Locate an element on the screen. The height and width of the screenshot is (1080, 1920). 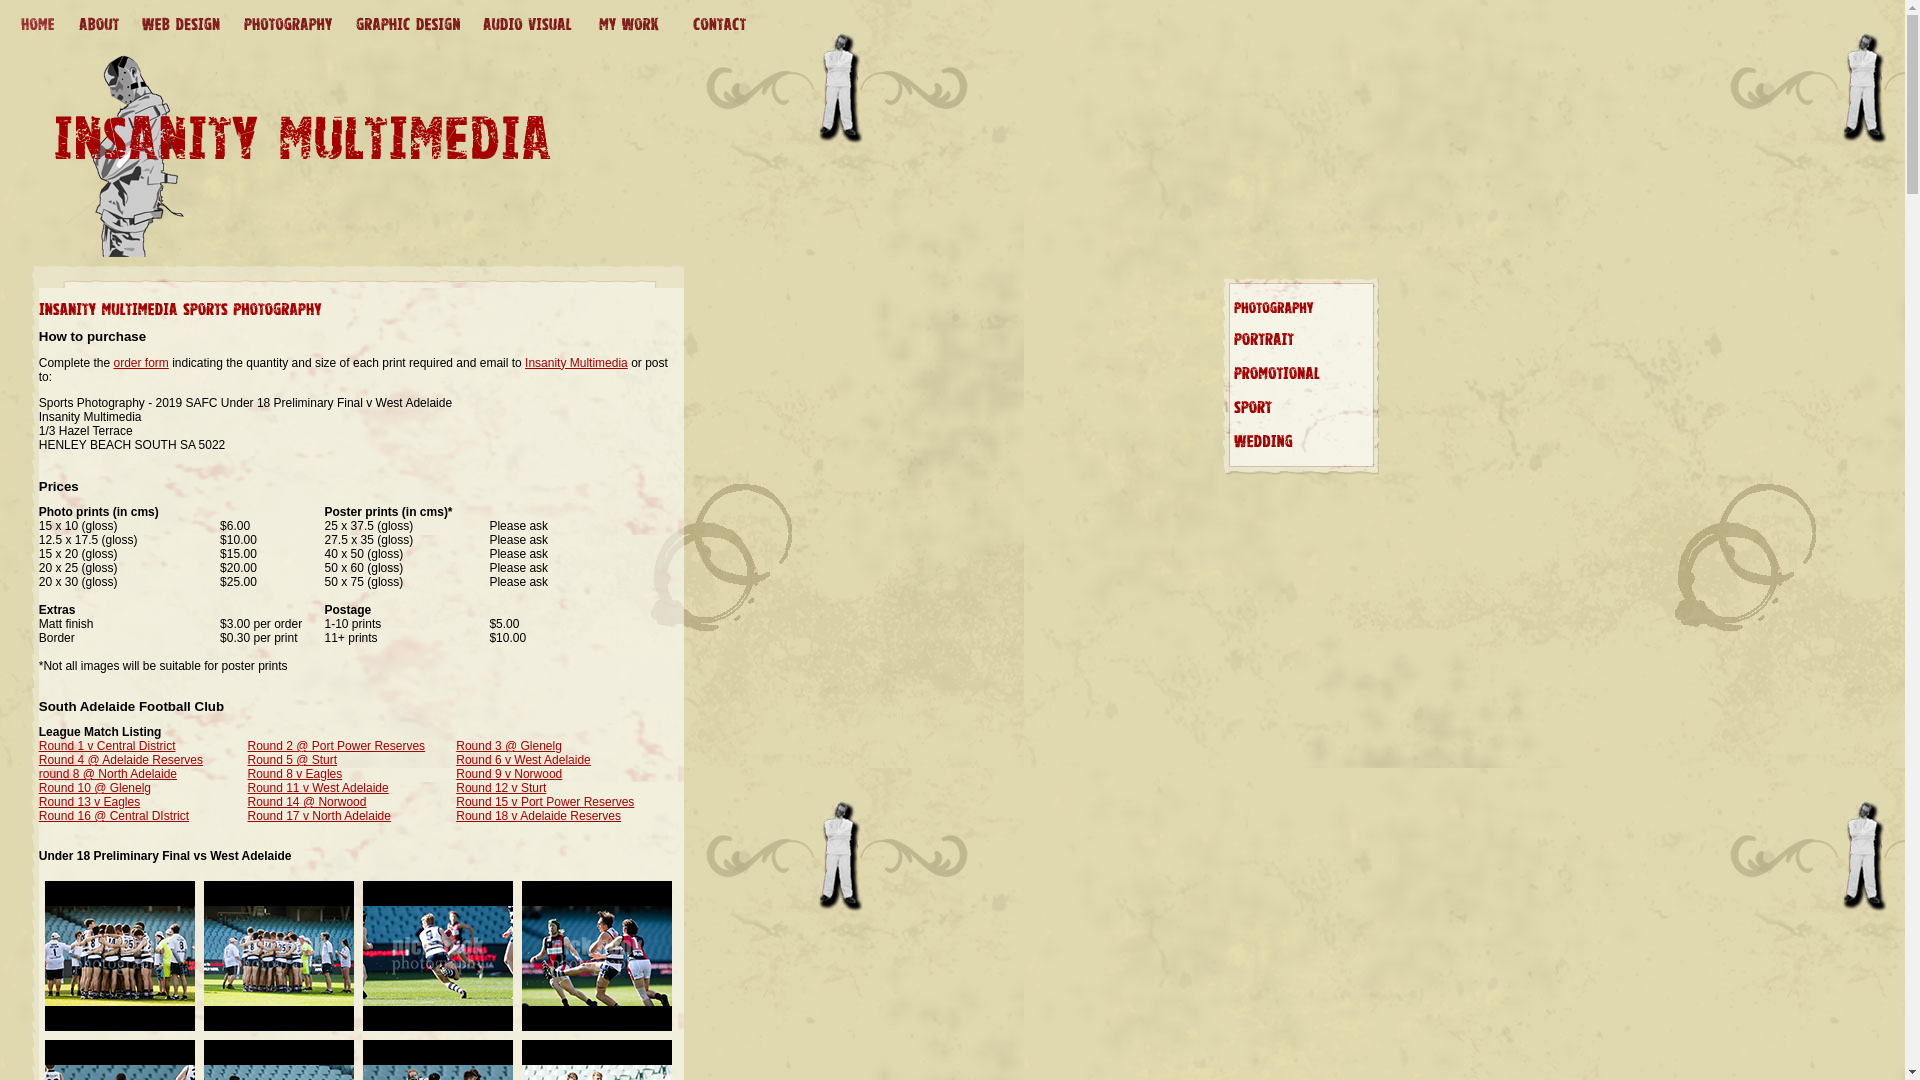
Round 10 @ Glenelg is located at coordinates (95, 788).